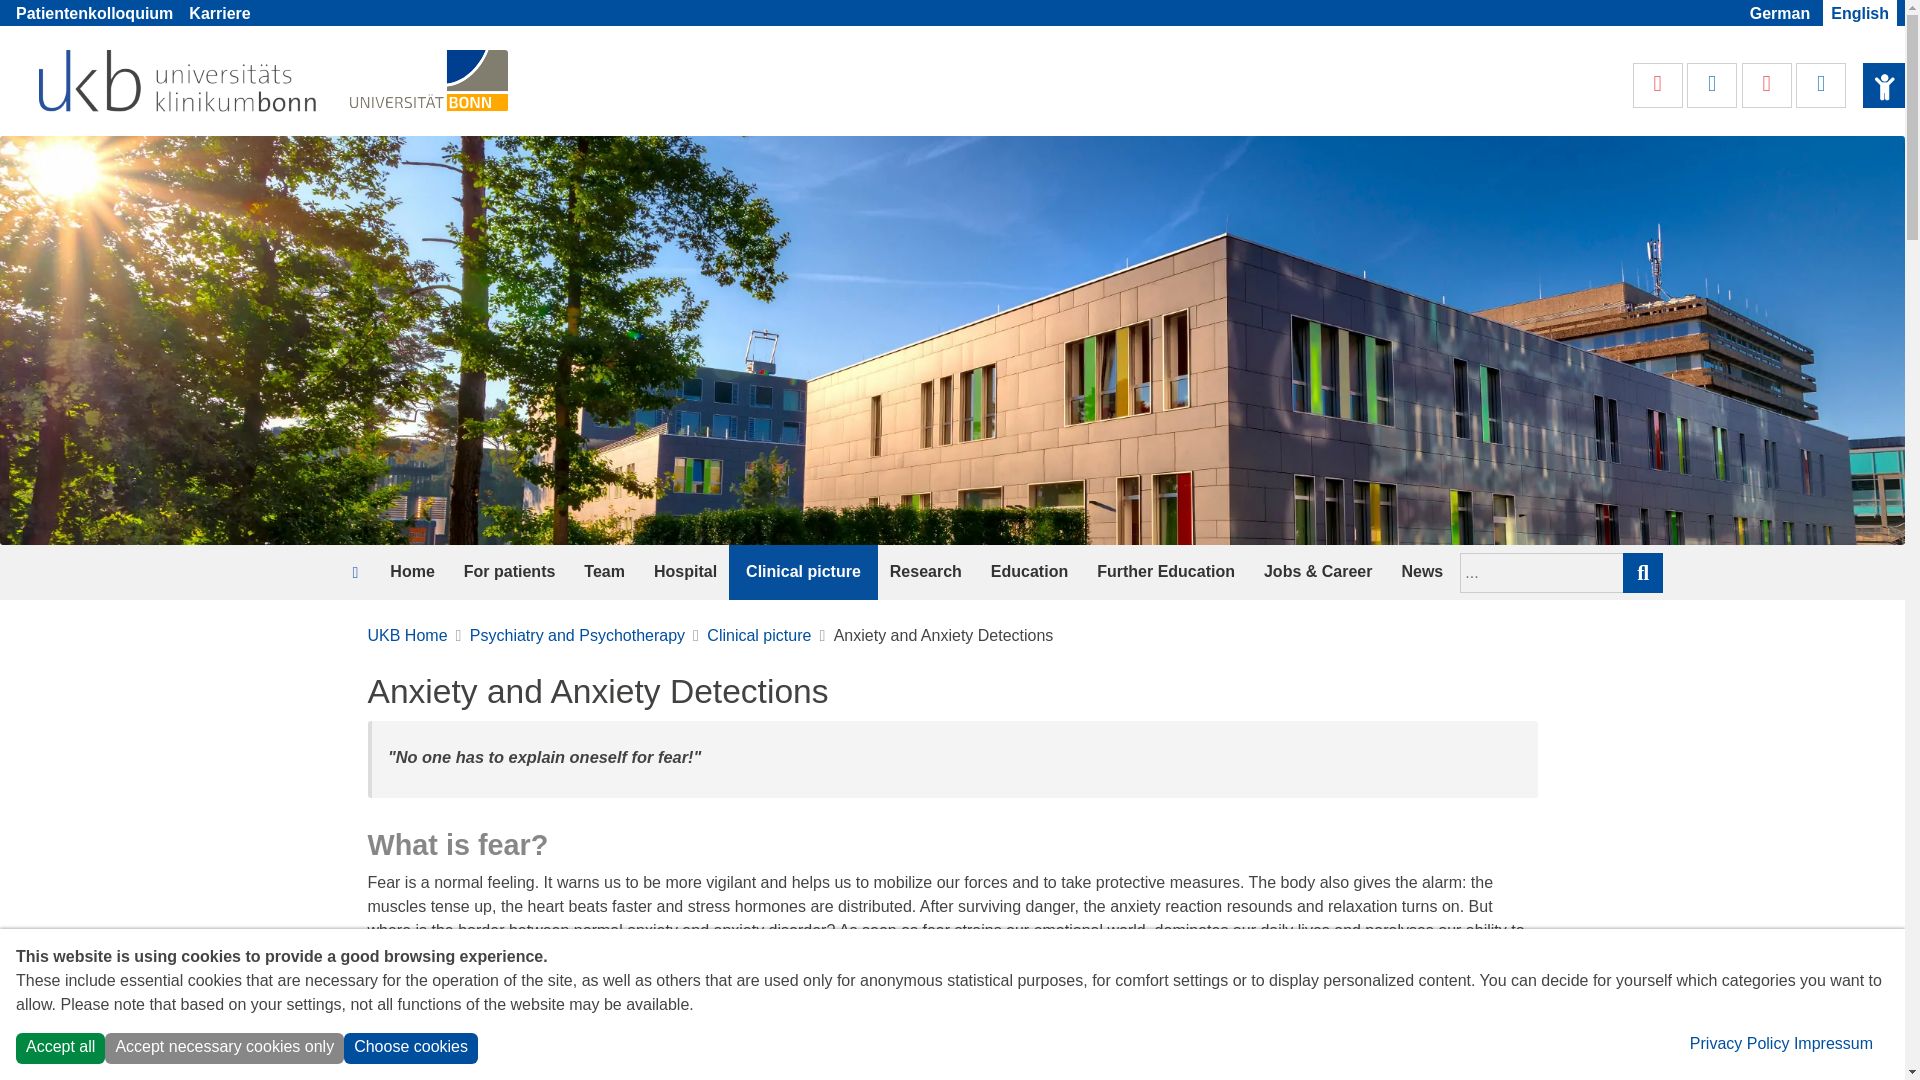 The width and height of the screenshot is (1920, 1080). Describe the element at coordinates (510, 572) in the screenshot. I see `For patients` at that location.